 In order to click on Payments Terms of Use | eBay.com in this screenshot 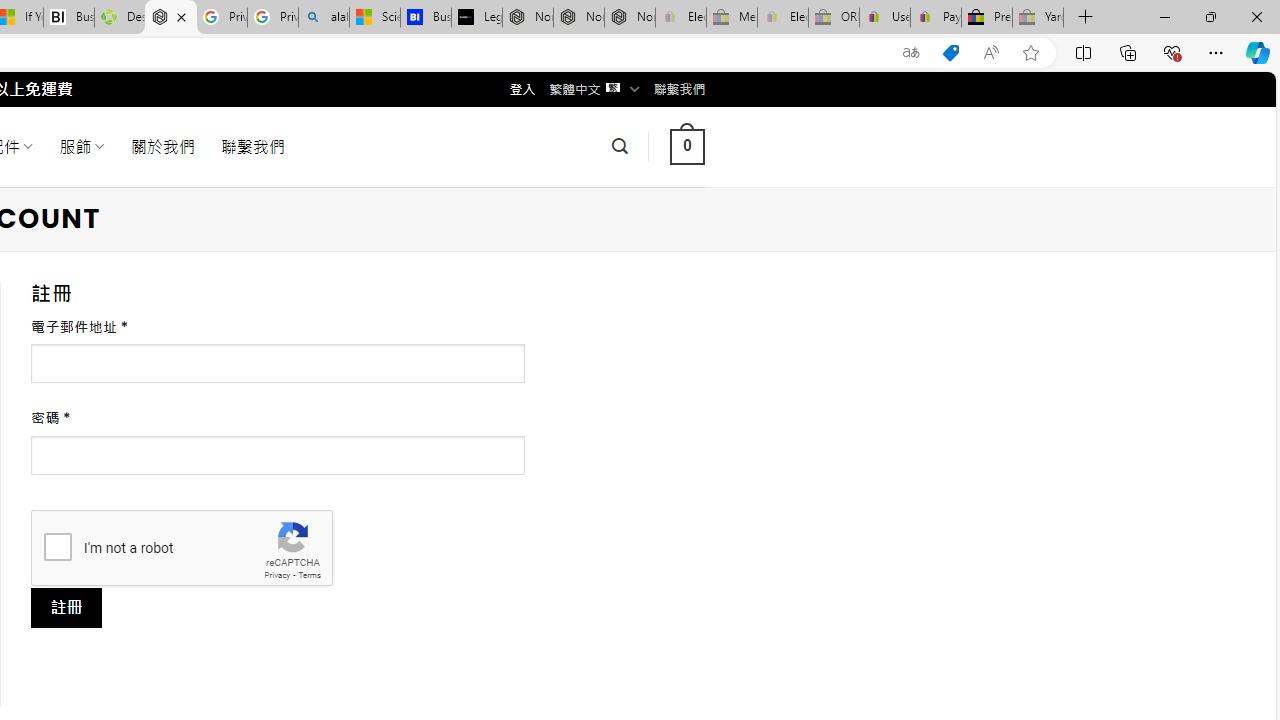, I will do `click(936, 18)`.